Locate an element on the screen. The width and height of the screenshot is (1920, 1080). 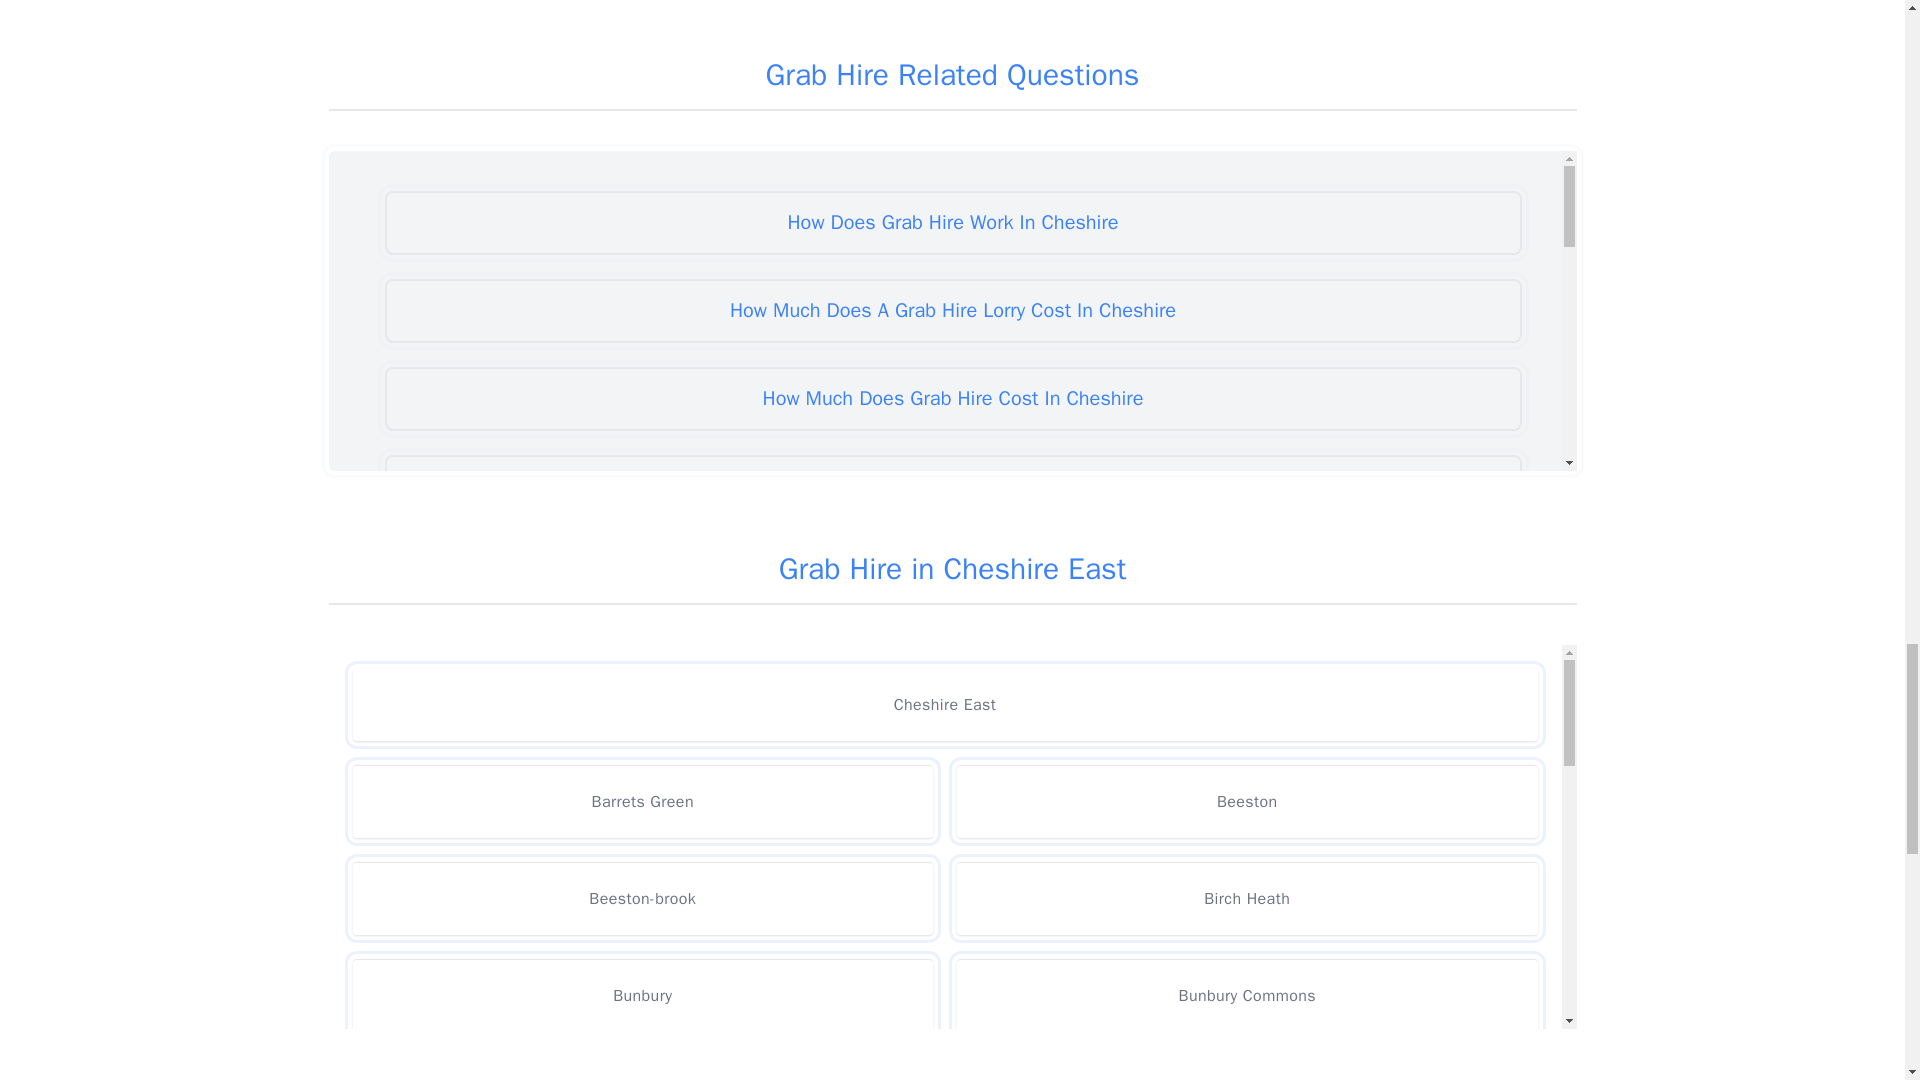
How Much Does It Cost To Hire A Grab Lorry In Cheshire is located at coordinates (952, 486).